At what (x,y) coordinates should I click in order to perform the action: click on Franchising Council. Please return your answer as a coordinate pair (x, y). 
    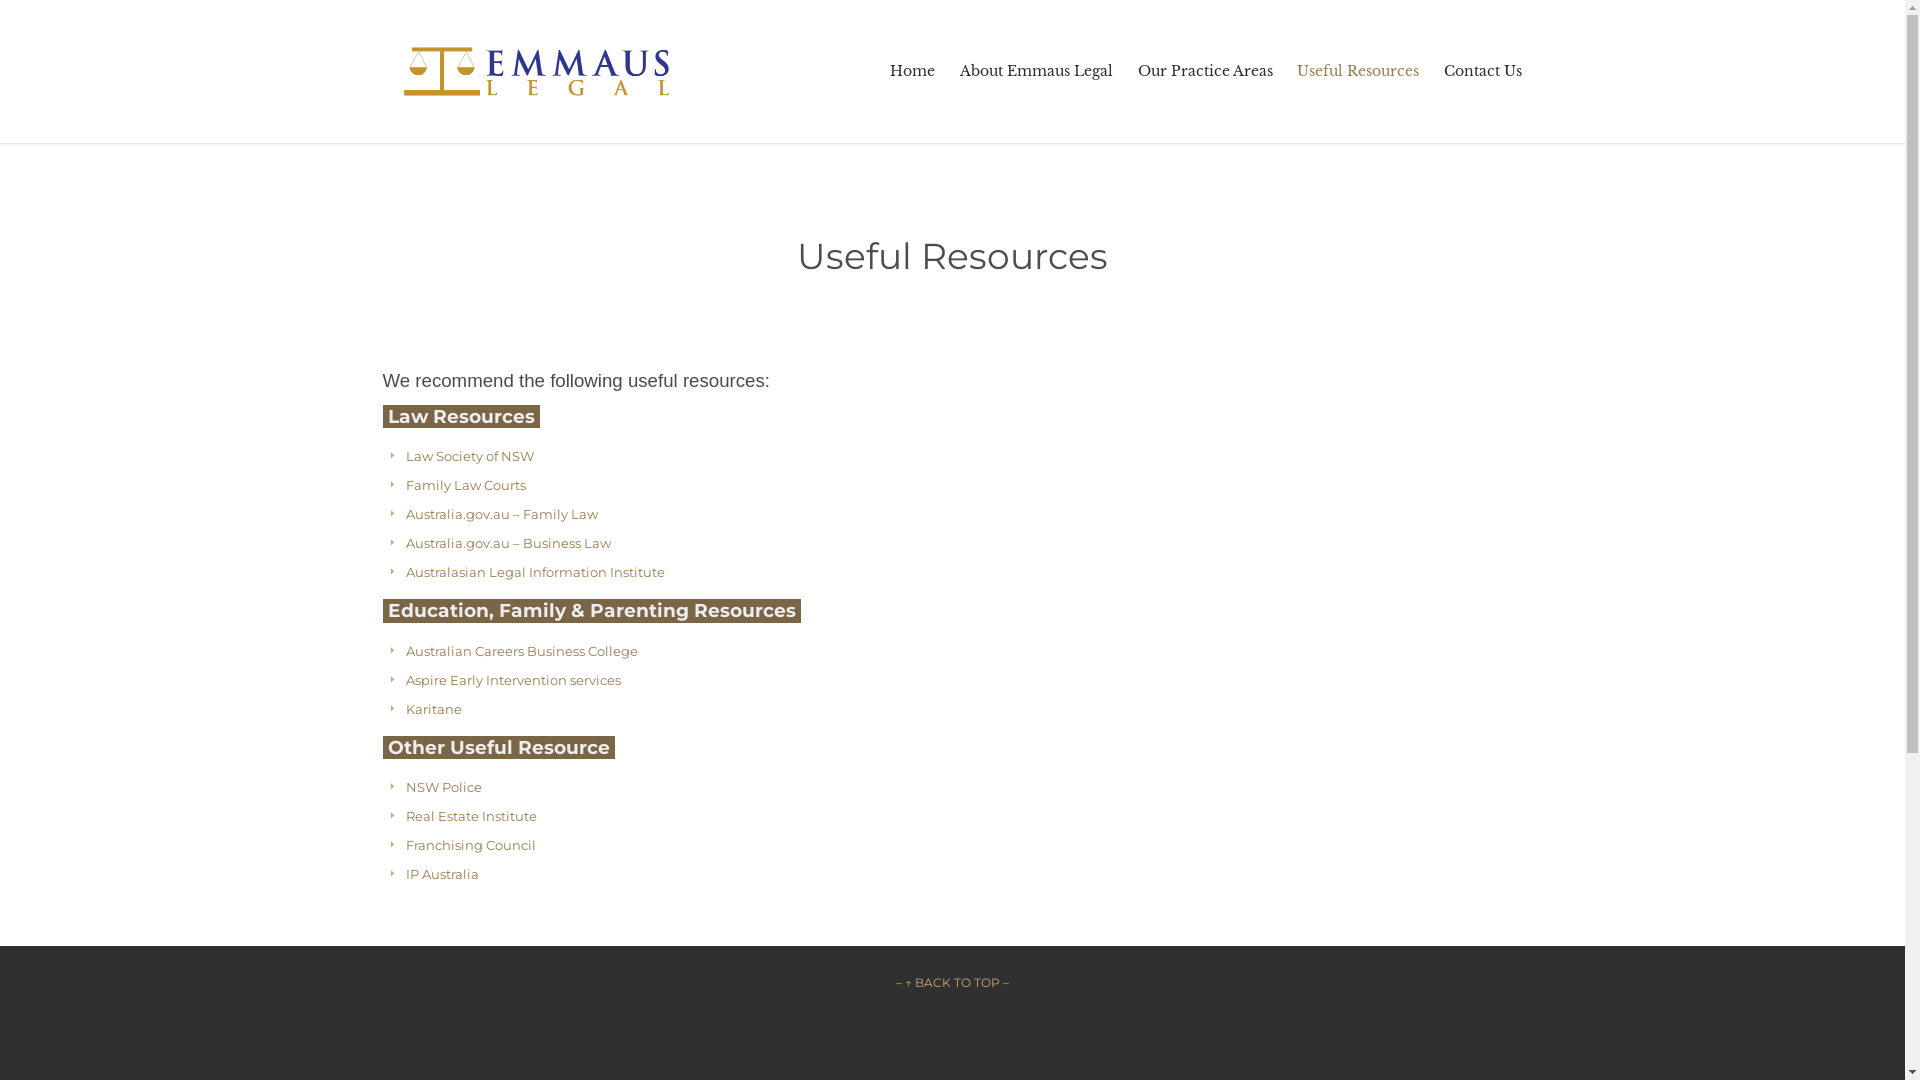
    Looking at the image, I should click on (471, 845).